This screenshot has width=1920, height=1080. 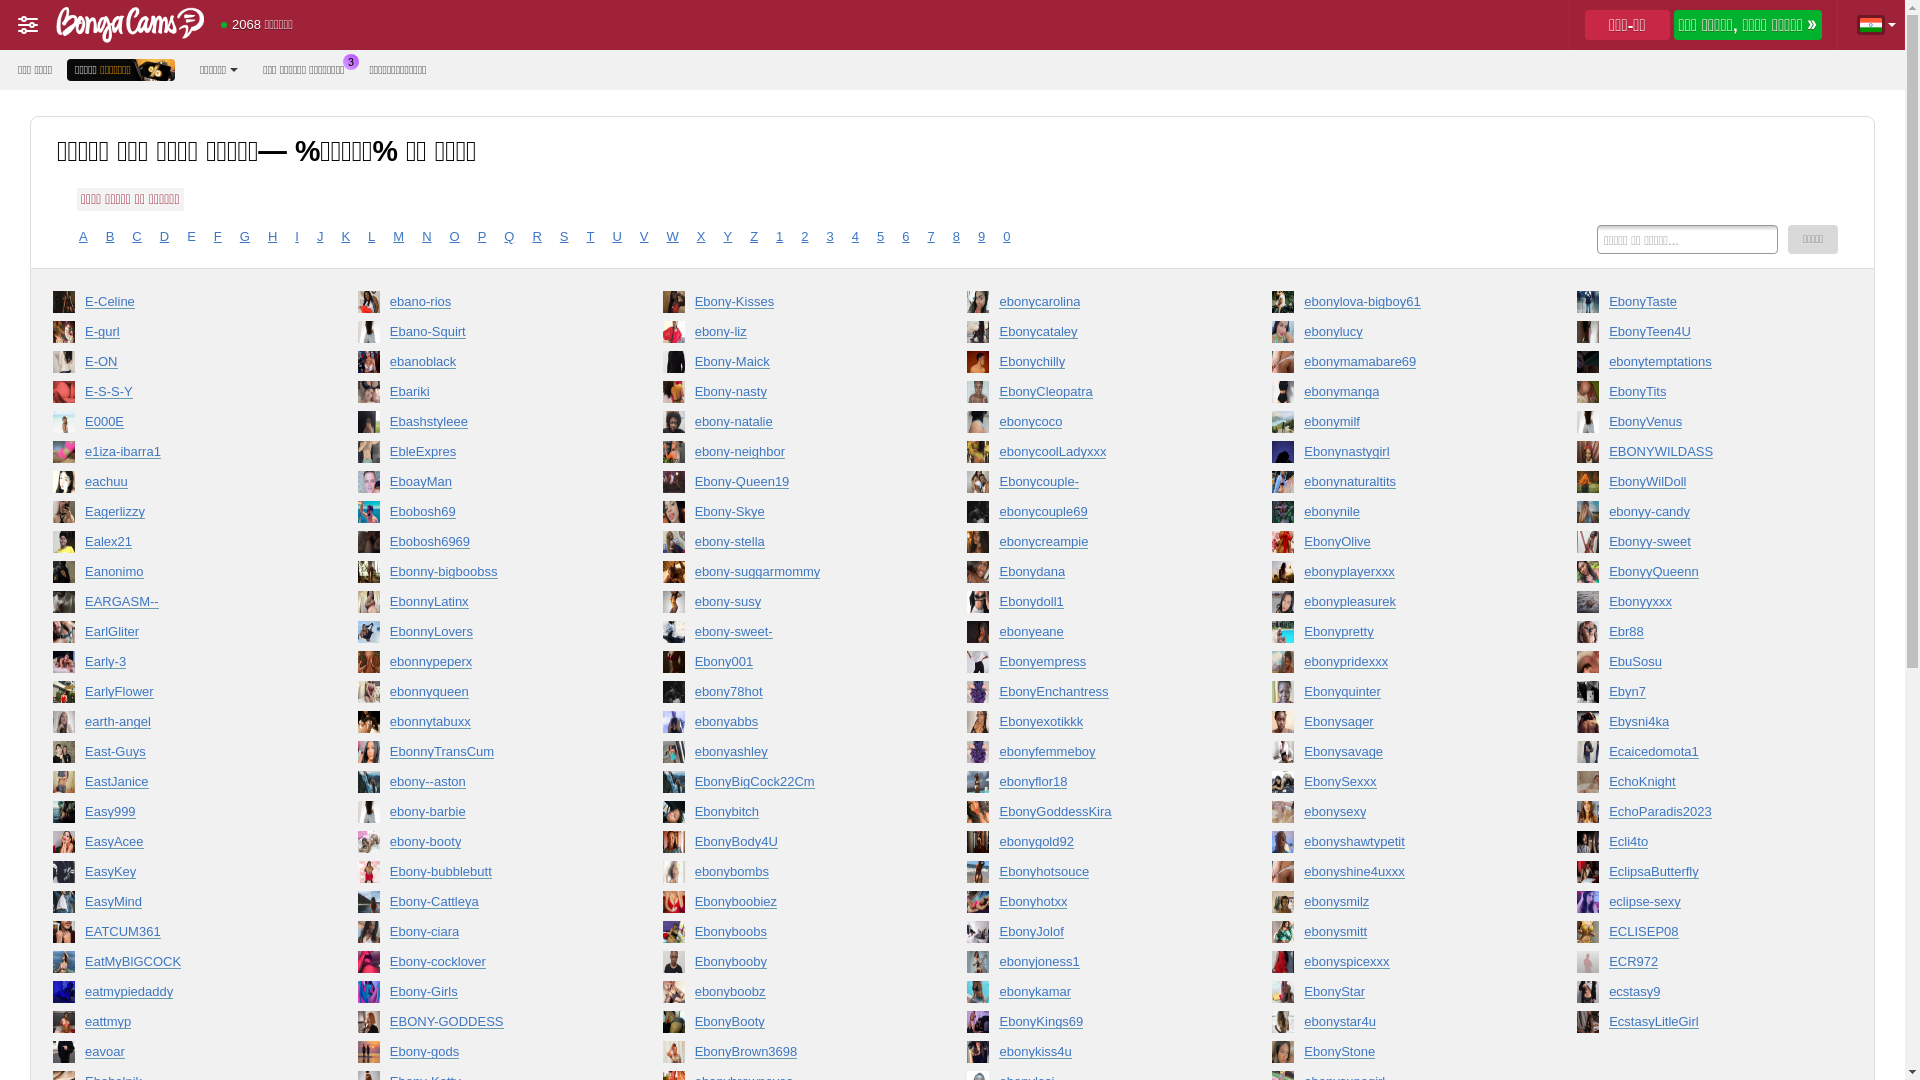 I want to click on ECR972, so click(x=1701, y=966).